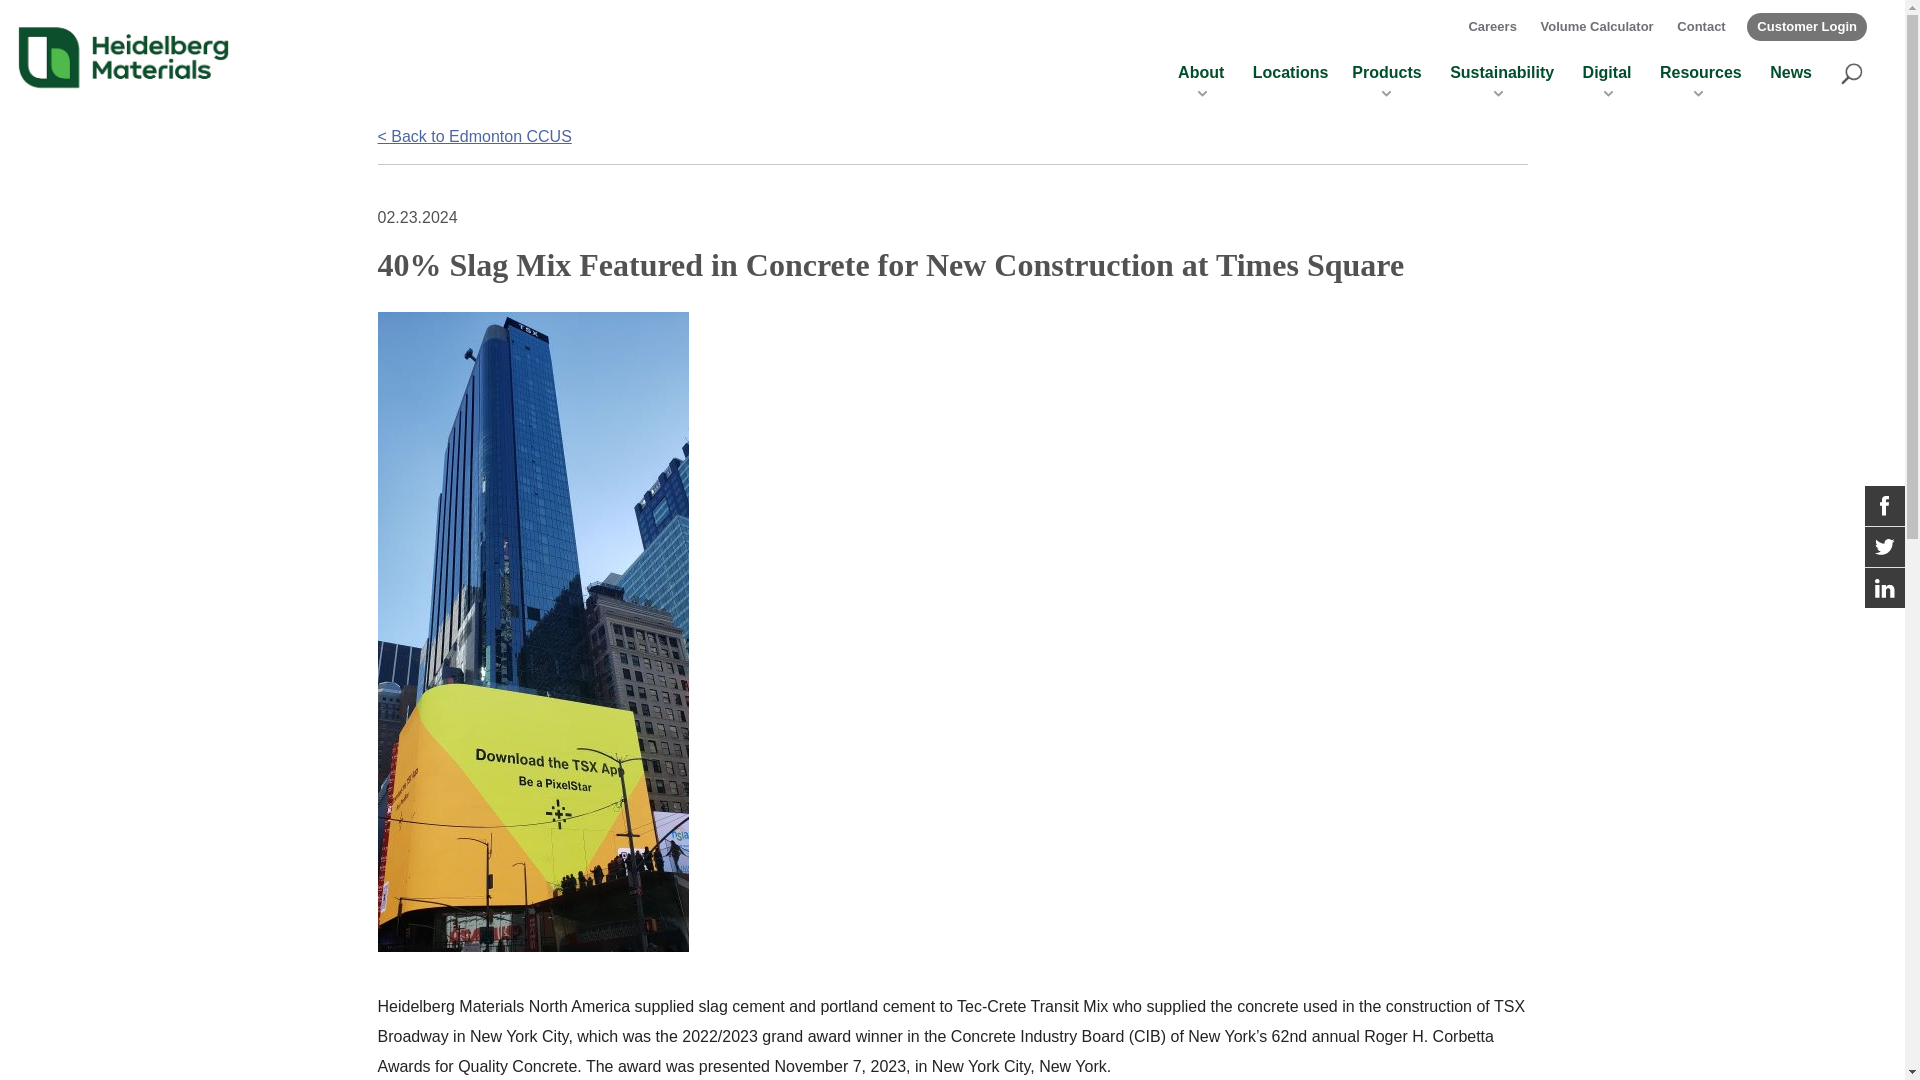 Image resolution: width=1920 pixels, height=1080 pixels. What do you see at coordinates (1290, 72) in the screenshot?
I see `Locations` at bounding box center [1290, 72].